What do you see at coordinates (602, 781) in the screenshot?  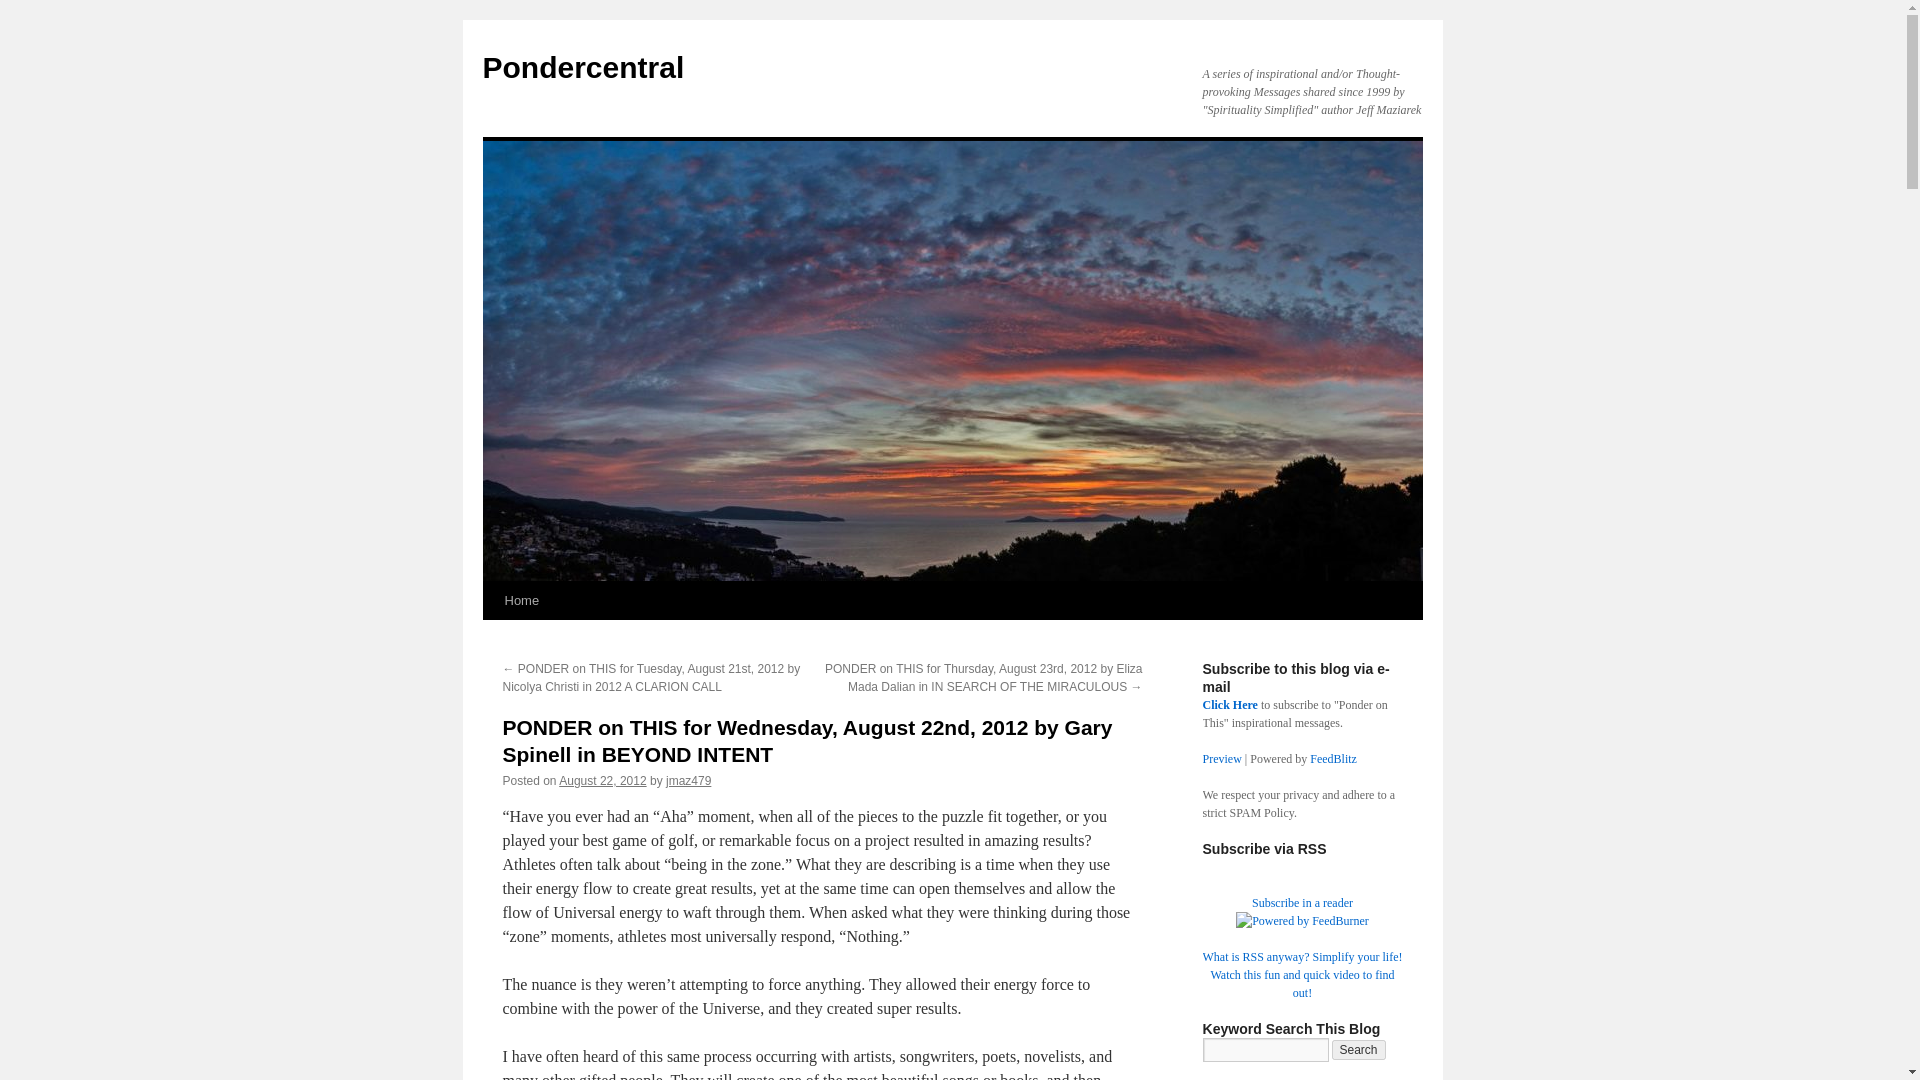 I see `1:27 am` at bounding box center [602, 781].